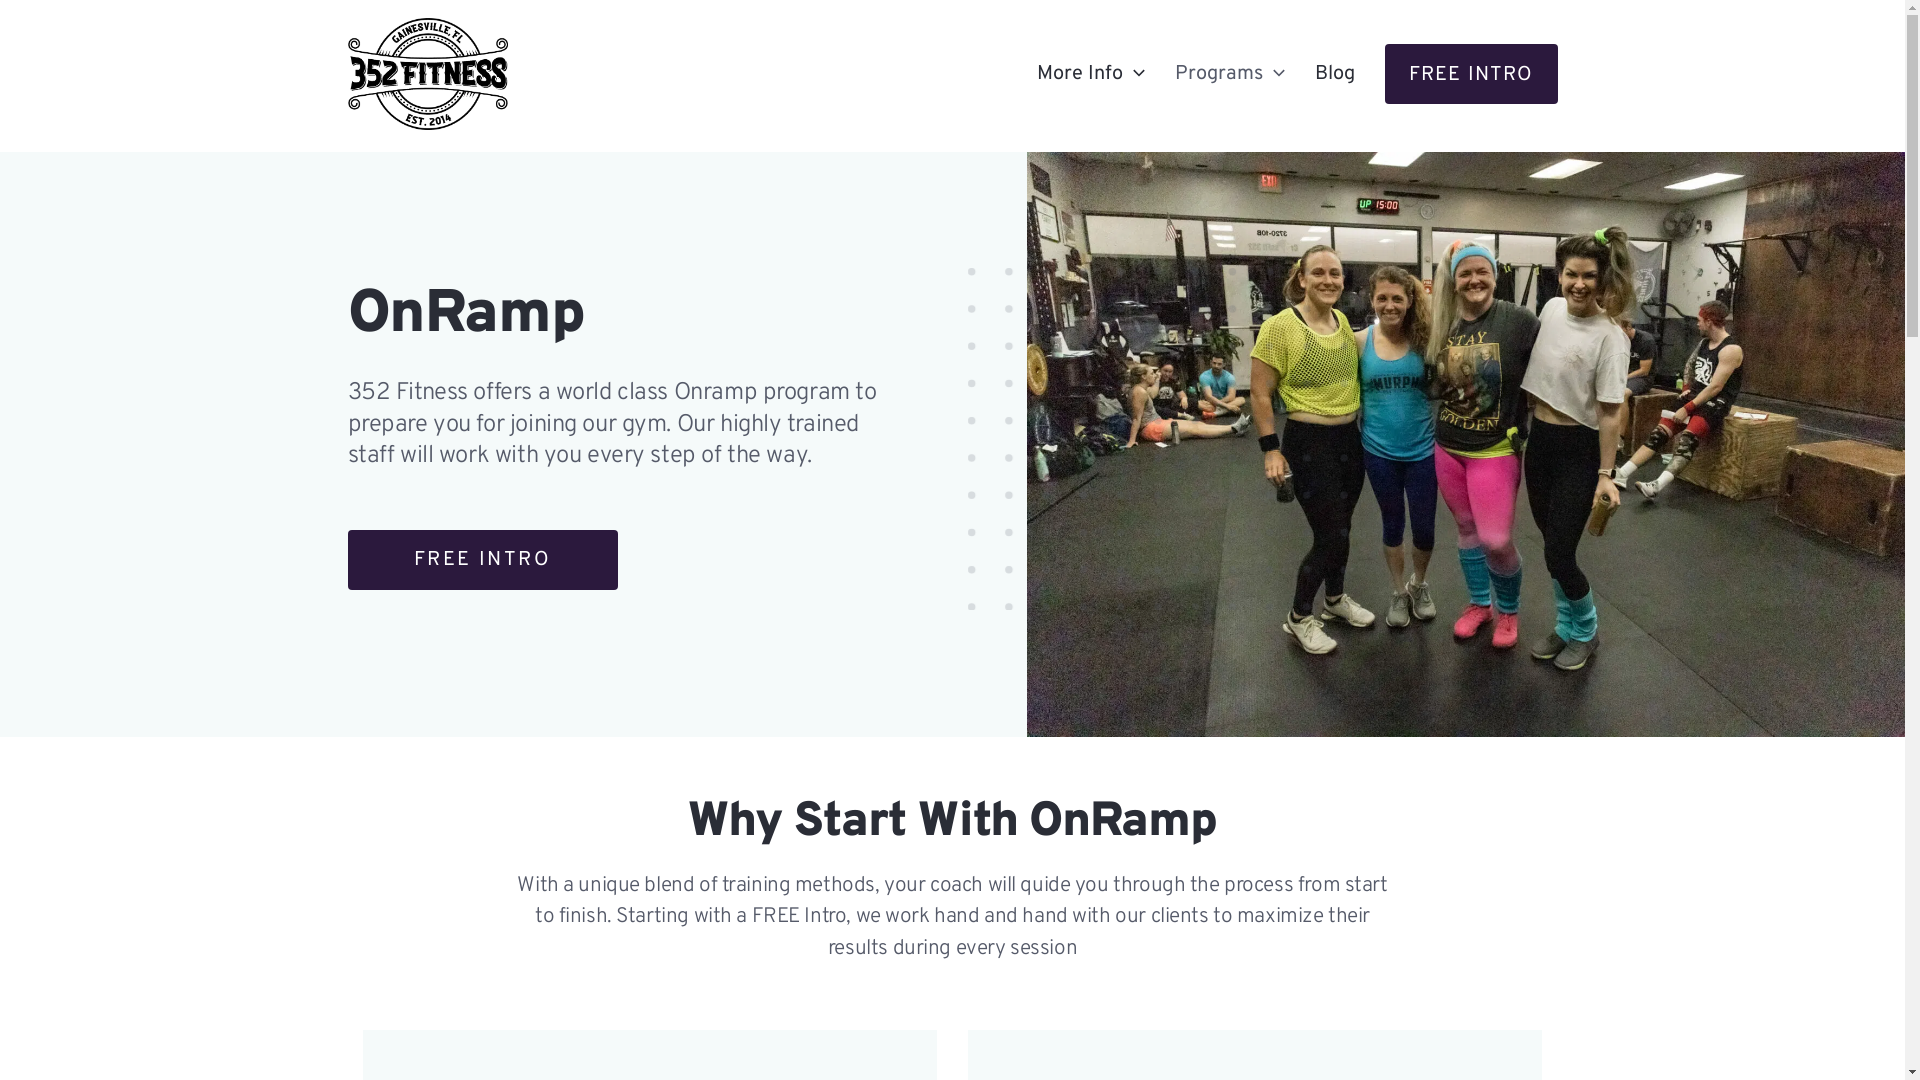 The width and height of the screenshot is (1920, 1080). Describe the element at coordinates (1470, 74) in the screenshot. I see `FREE INTRO` at that location.